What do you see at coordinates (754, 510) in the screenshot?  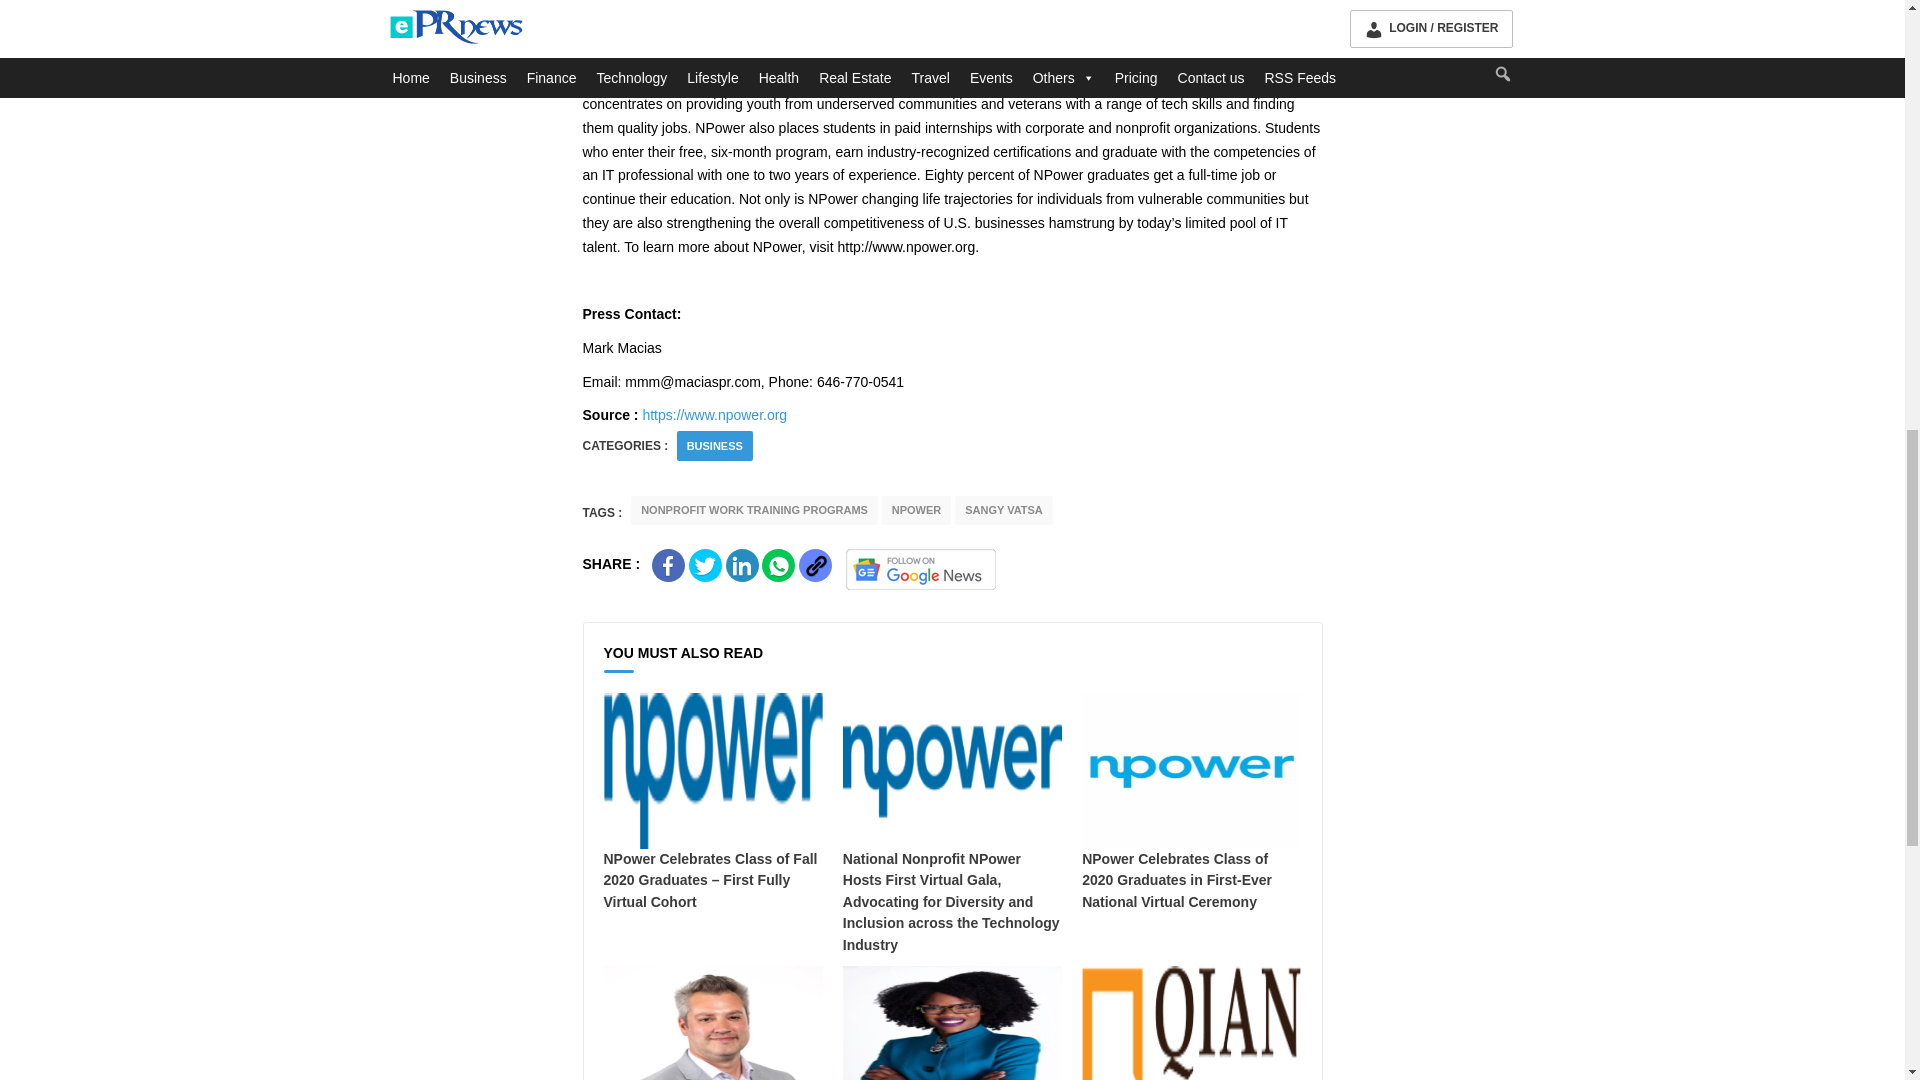 I see `NONPROFIT WORK TRAINING PROGRAMS` at bounding box center [754, 510].